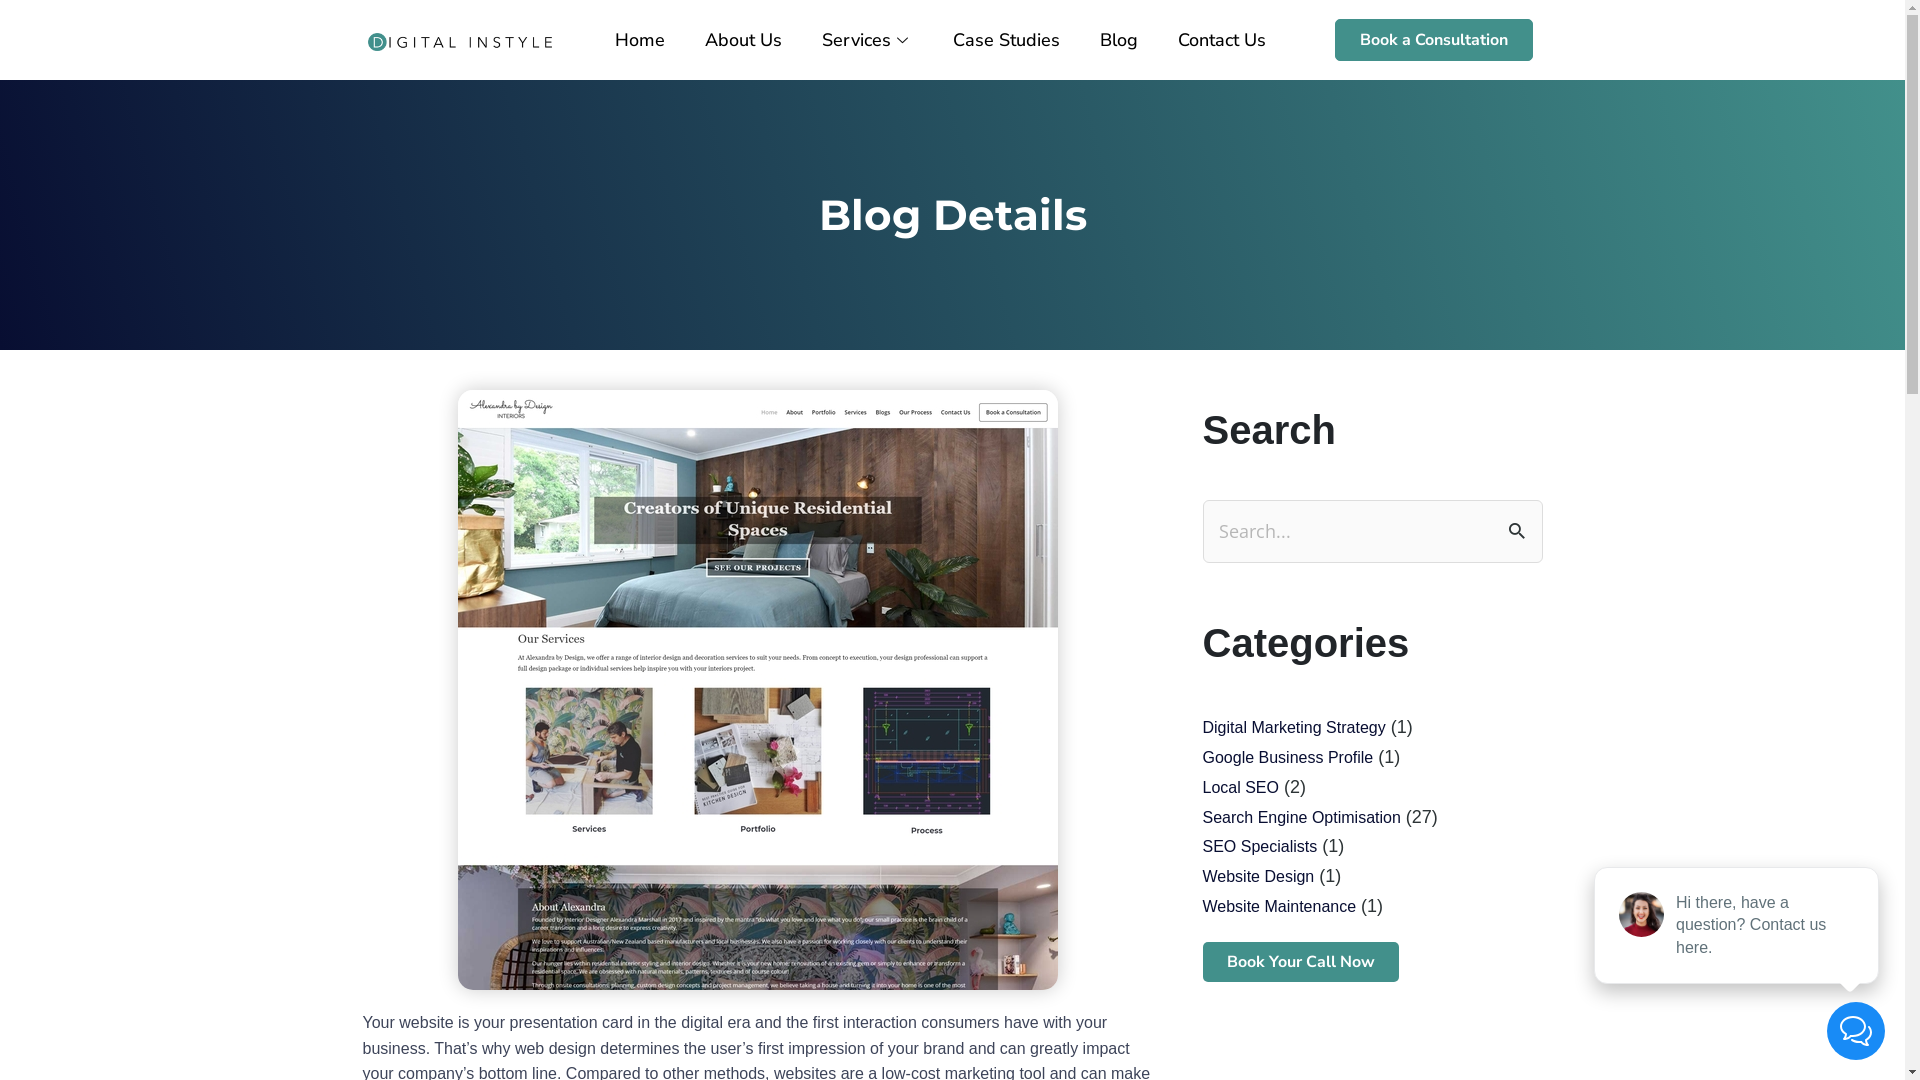 The width and height of the screenshot is (1920, 1080). Describe the element at coordinates (1258, 876) in the screenshot. I see `Website Design` at that location.